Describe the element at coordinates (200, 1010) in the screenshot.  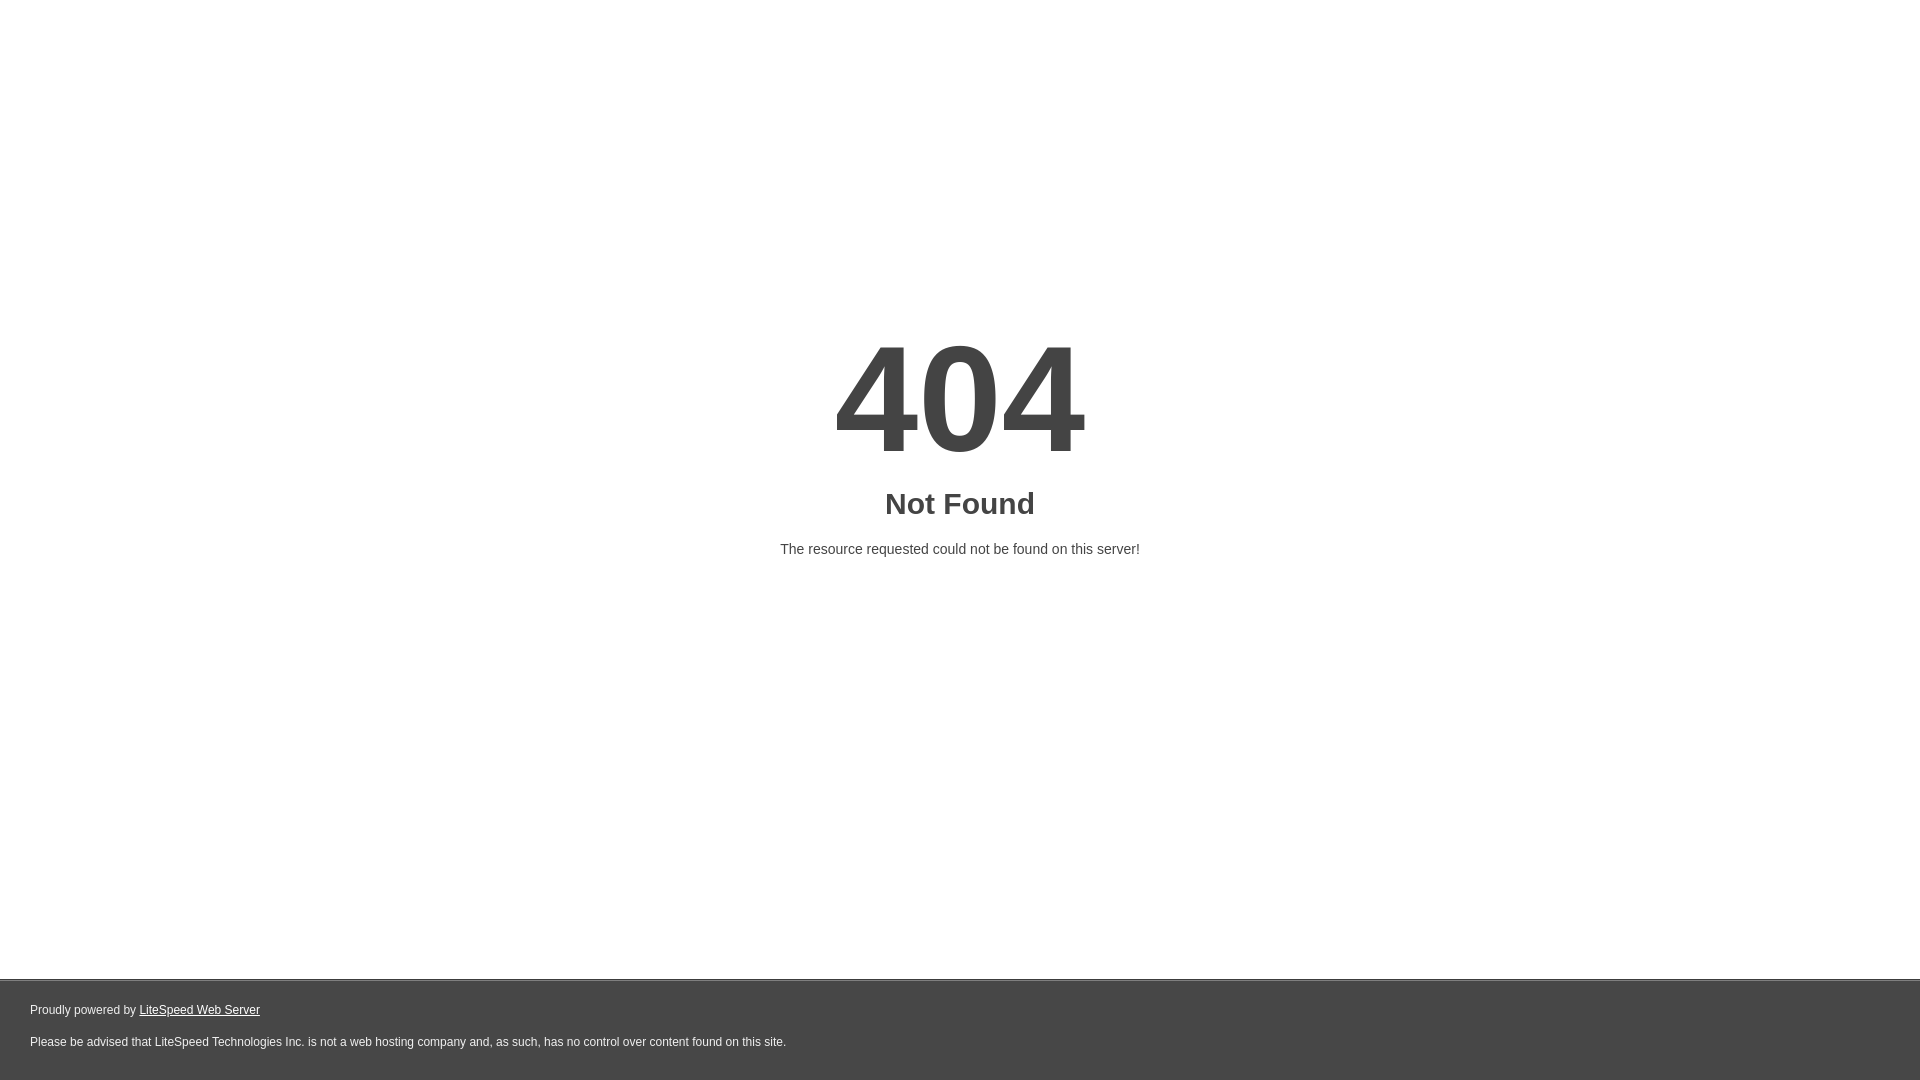
I see `LiteSpeed Web Server` at that location.